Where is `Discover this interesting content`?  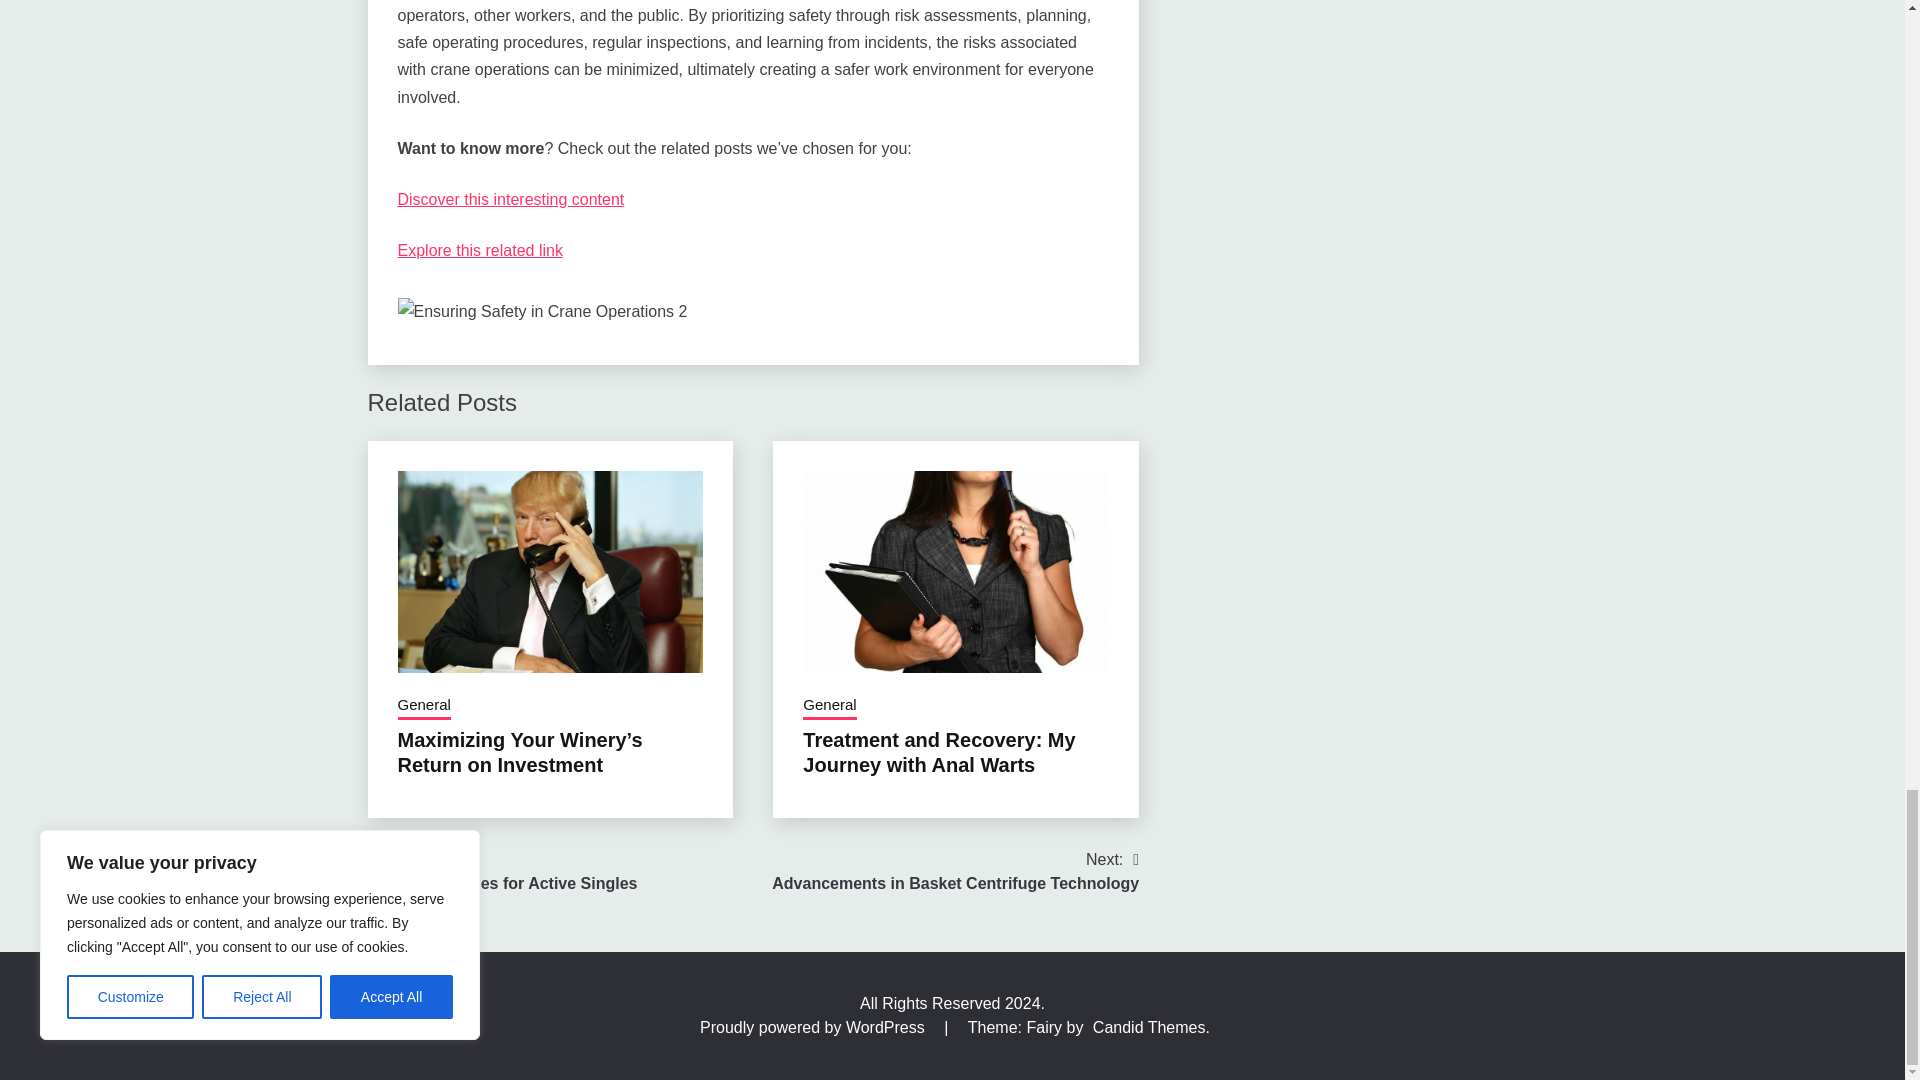 Discover this interesting content is located at coordinates (511, 200).